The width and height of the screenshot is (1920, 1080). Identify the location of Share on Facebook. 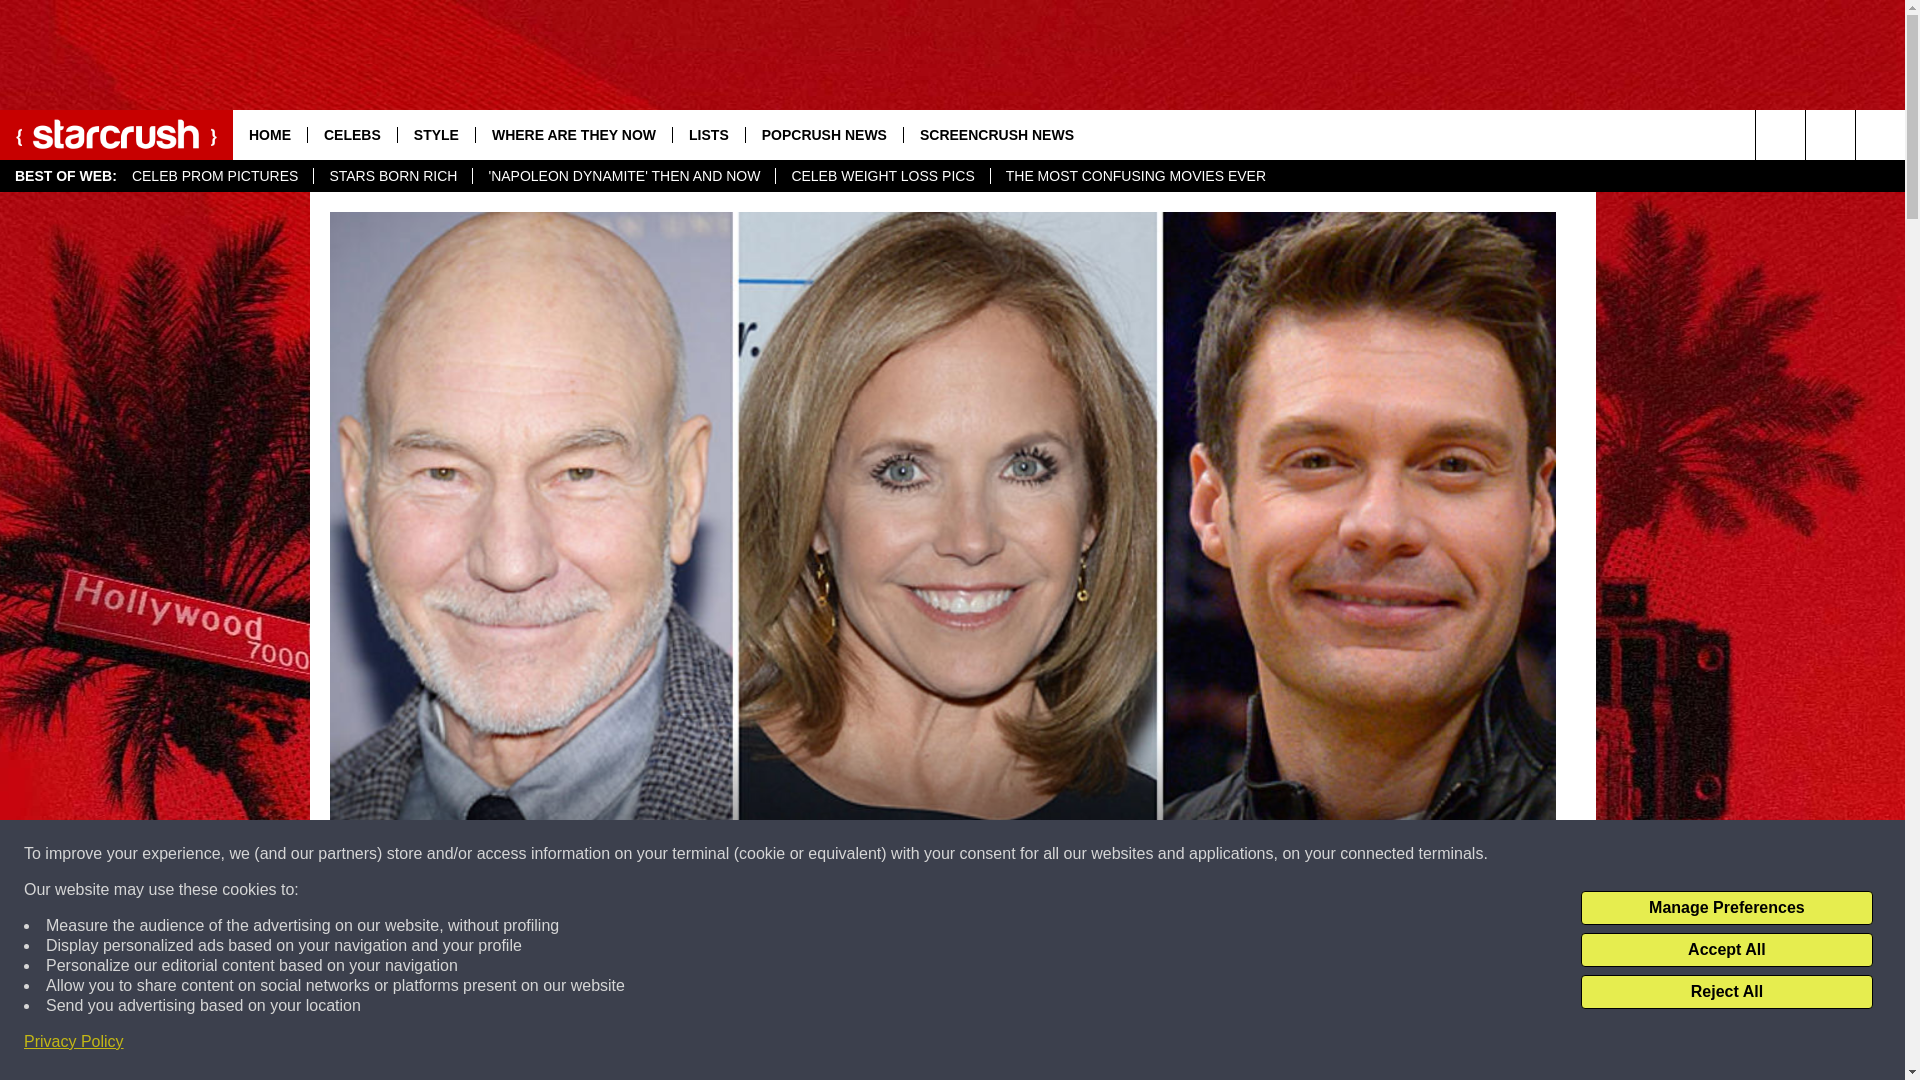
(683, 1044).